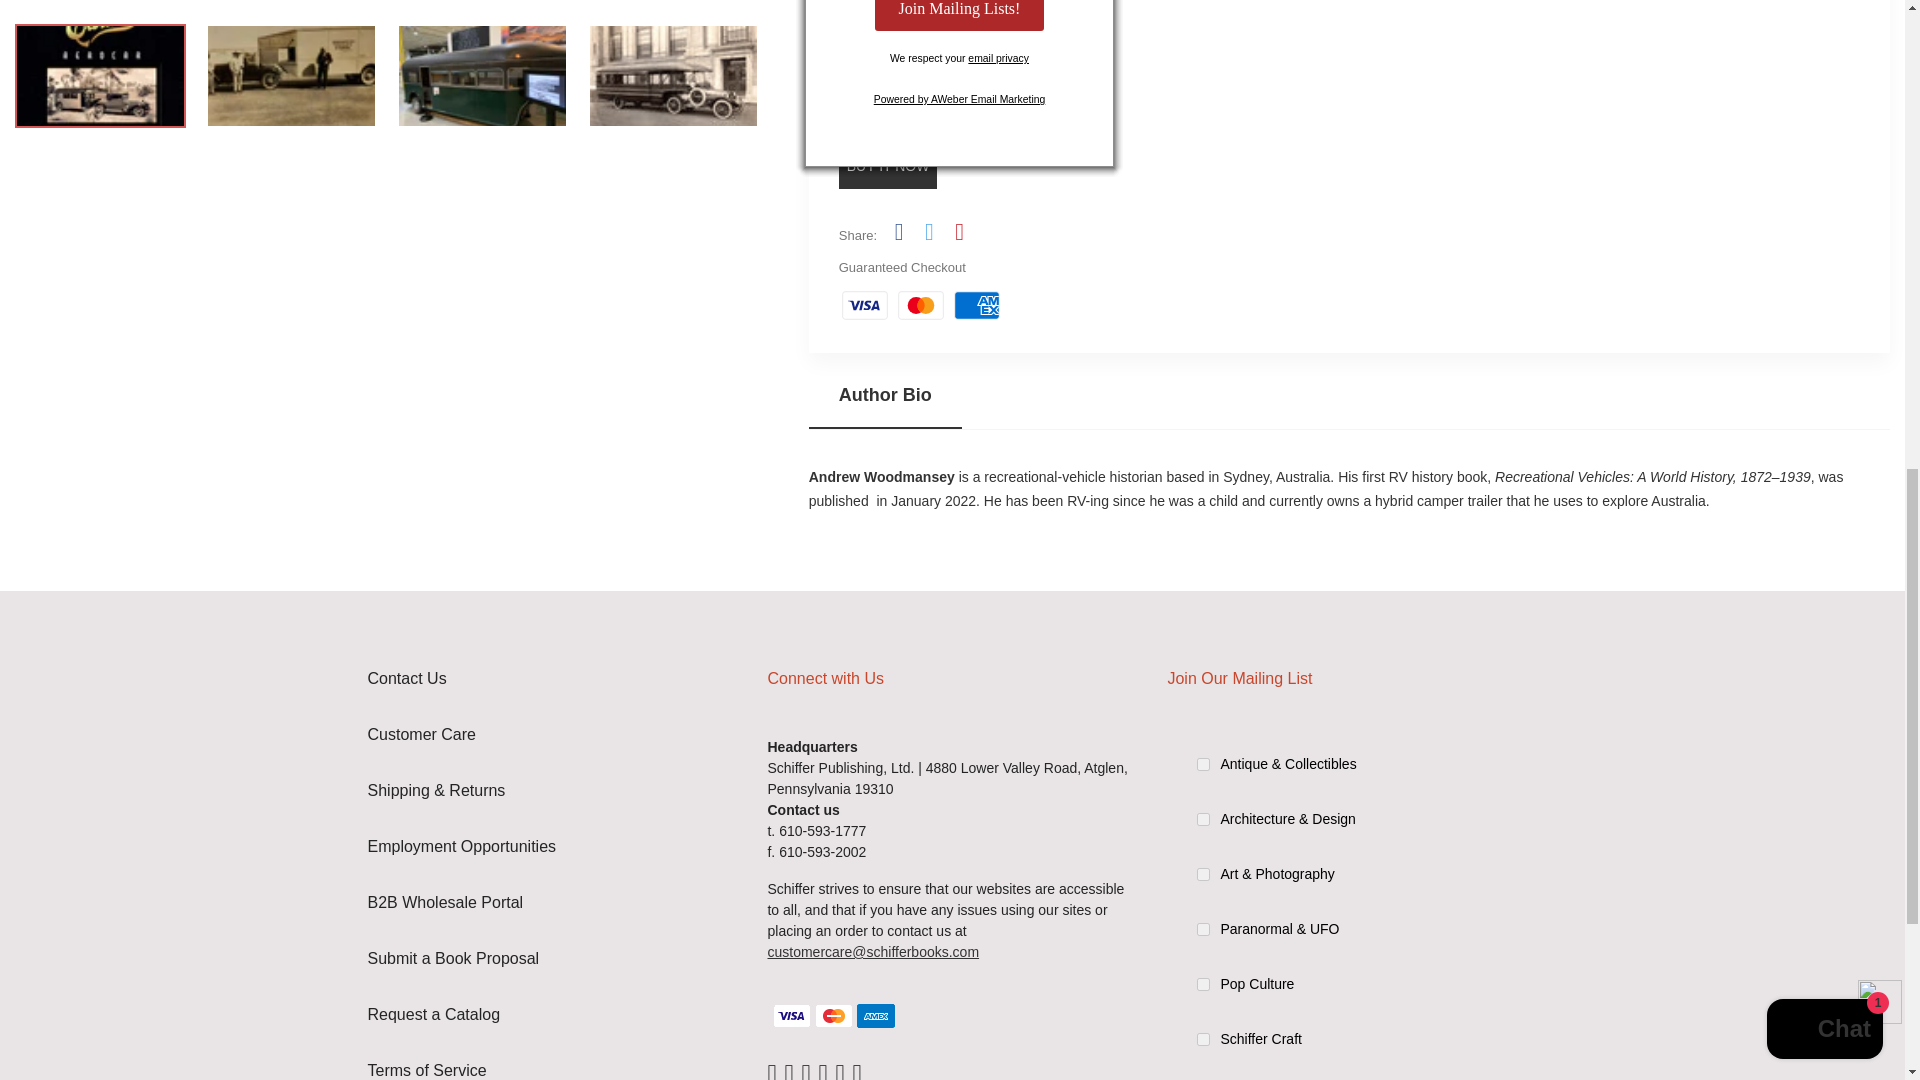  Describe the element at coordinates (958, 232) in the screenshot. I see `Follow us on Pinterest` at that location.